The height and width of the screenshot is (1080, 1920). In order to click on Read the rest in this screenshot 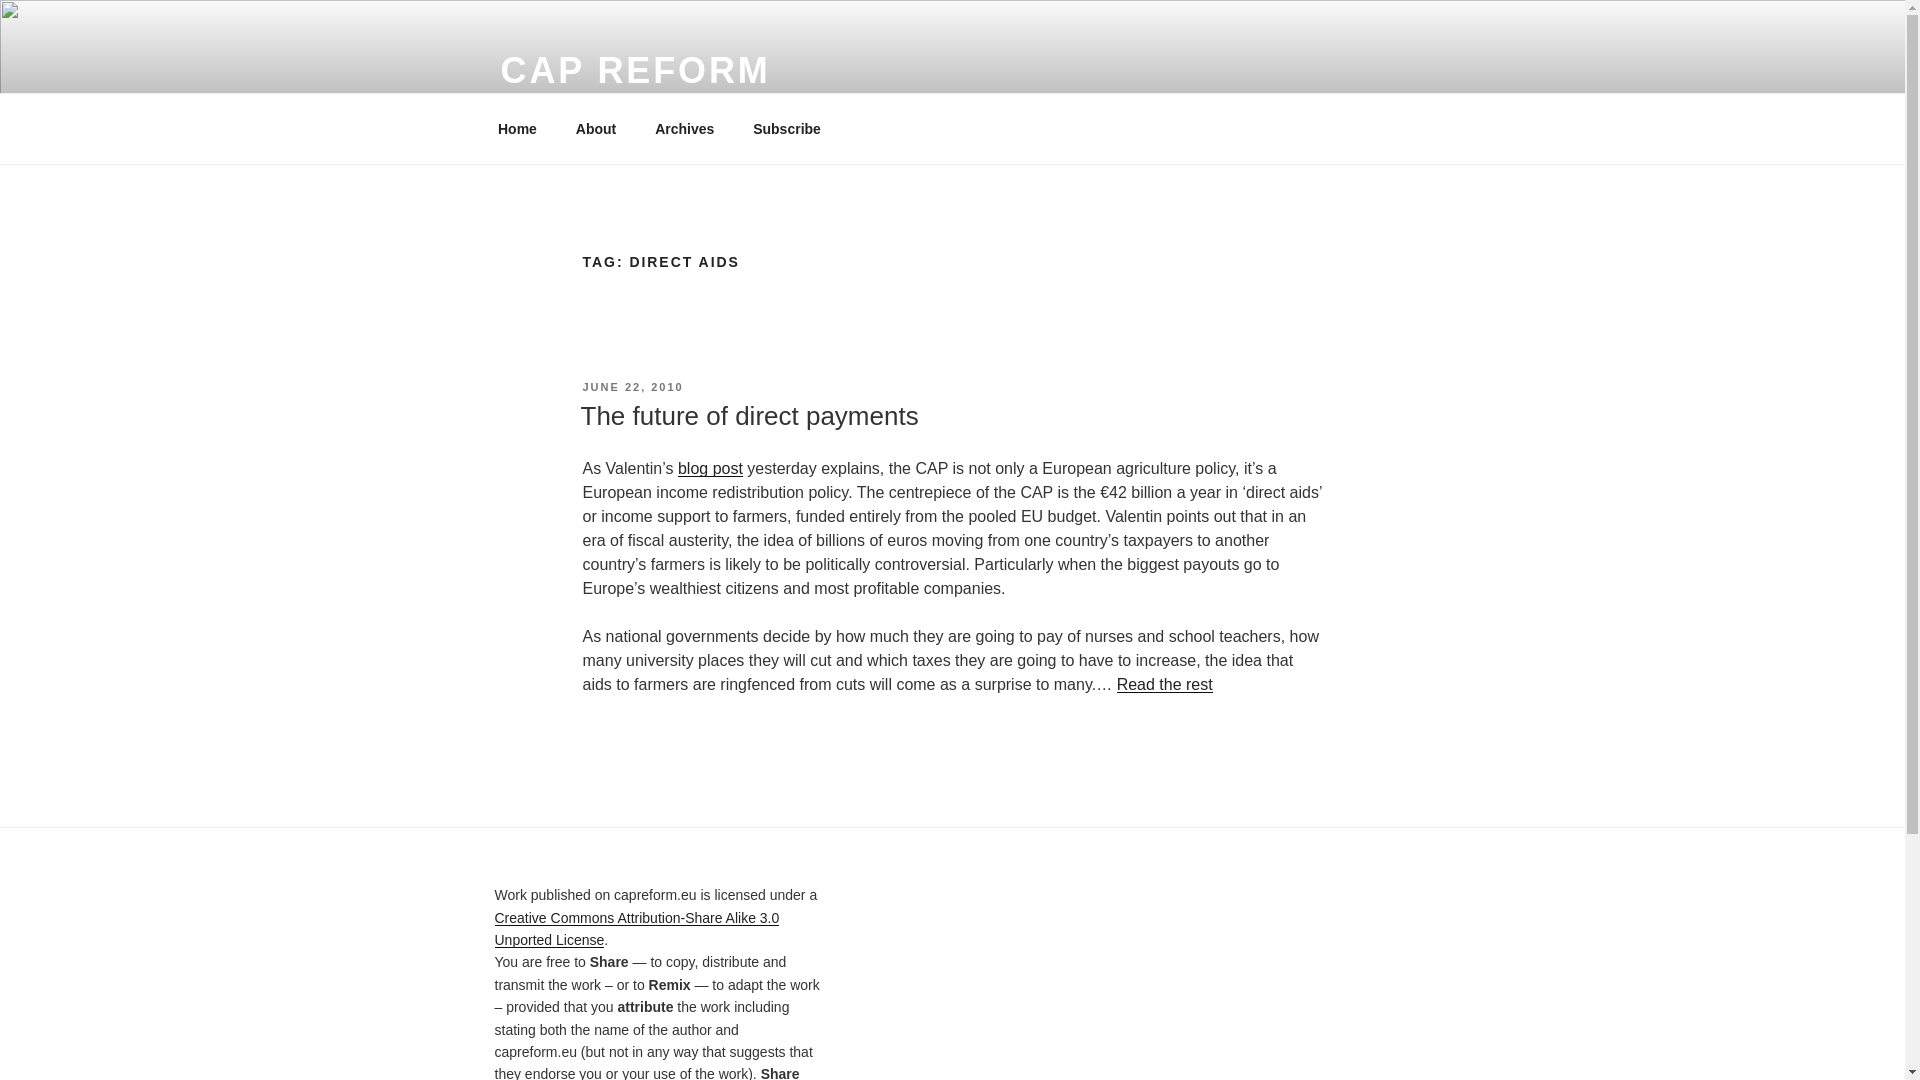, I will do `click(1165, 684)`.